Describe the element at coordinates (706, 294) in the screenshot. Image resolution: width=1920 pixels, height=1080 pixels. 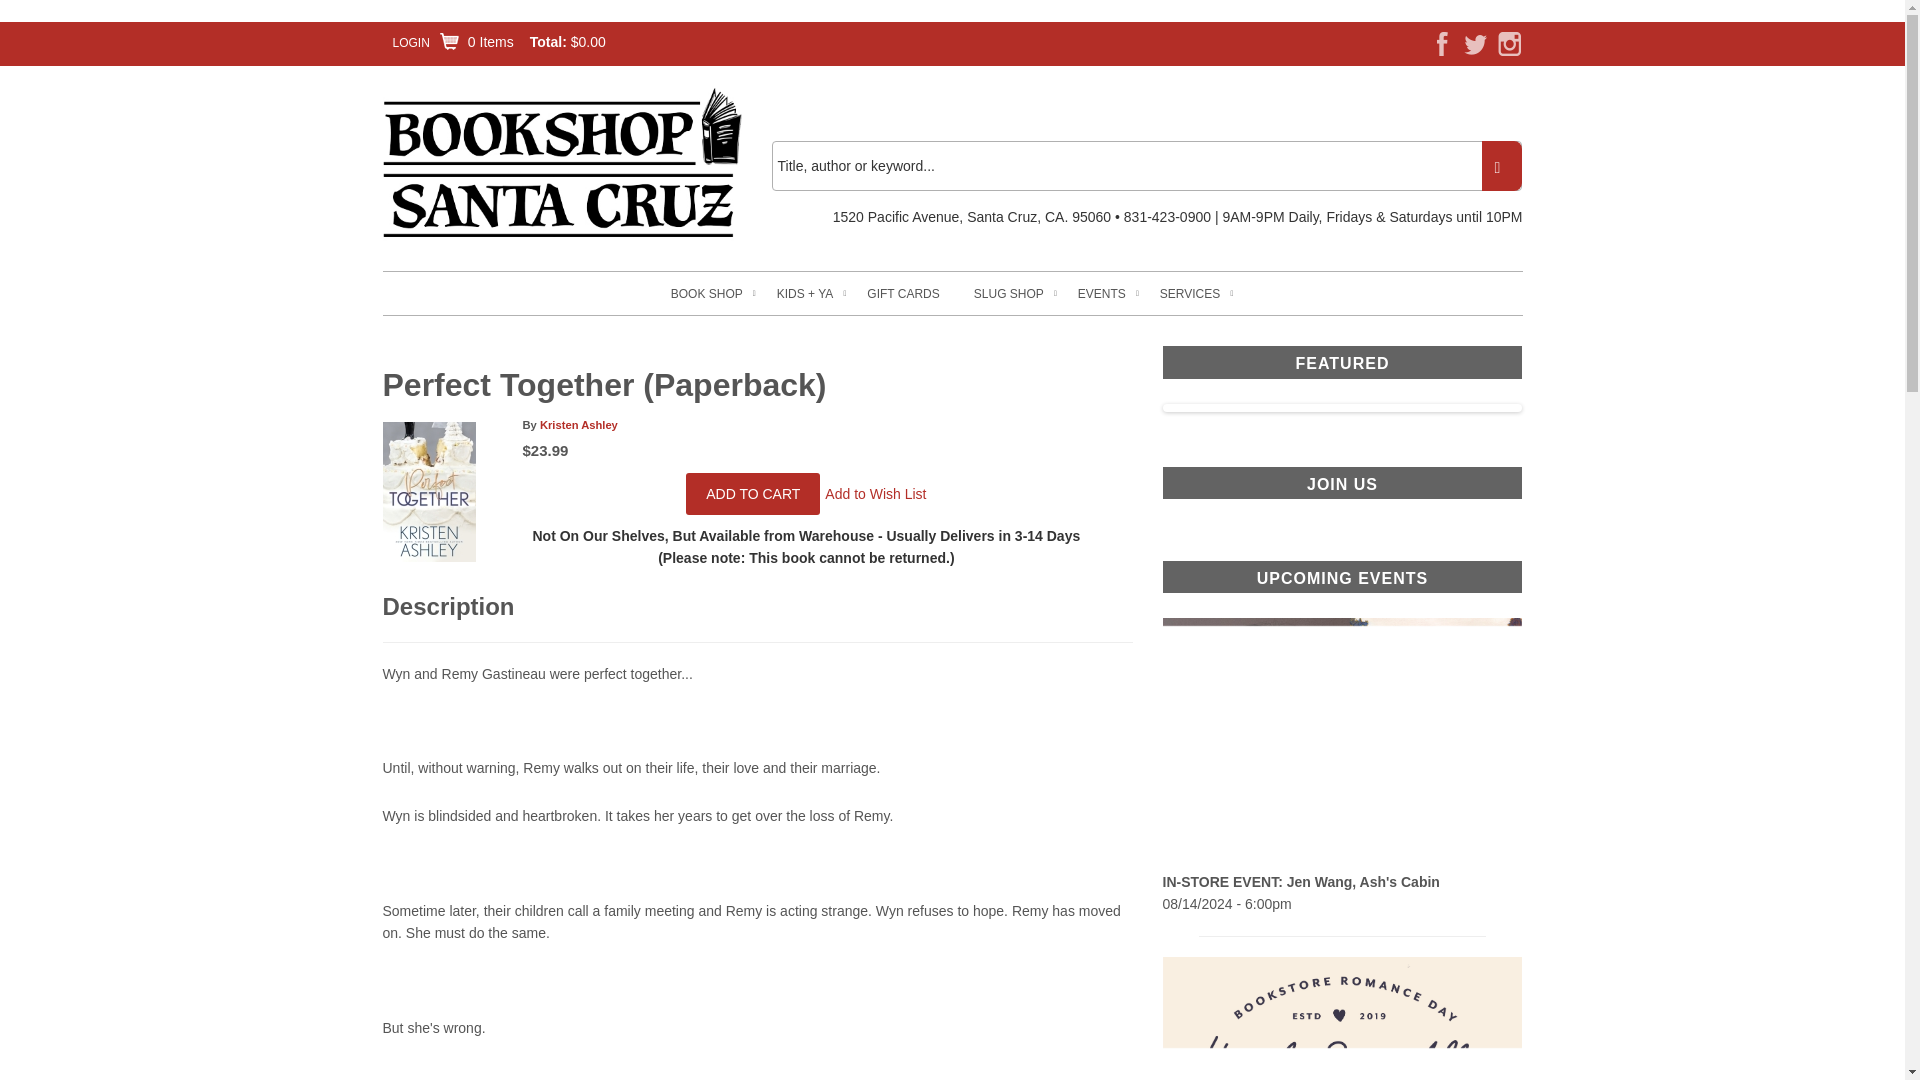
I see `BOOK SHOP` at that location.